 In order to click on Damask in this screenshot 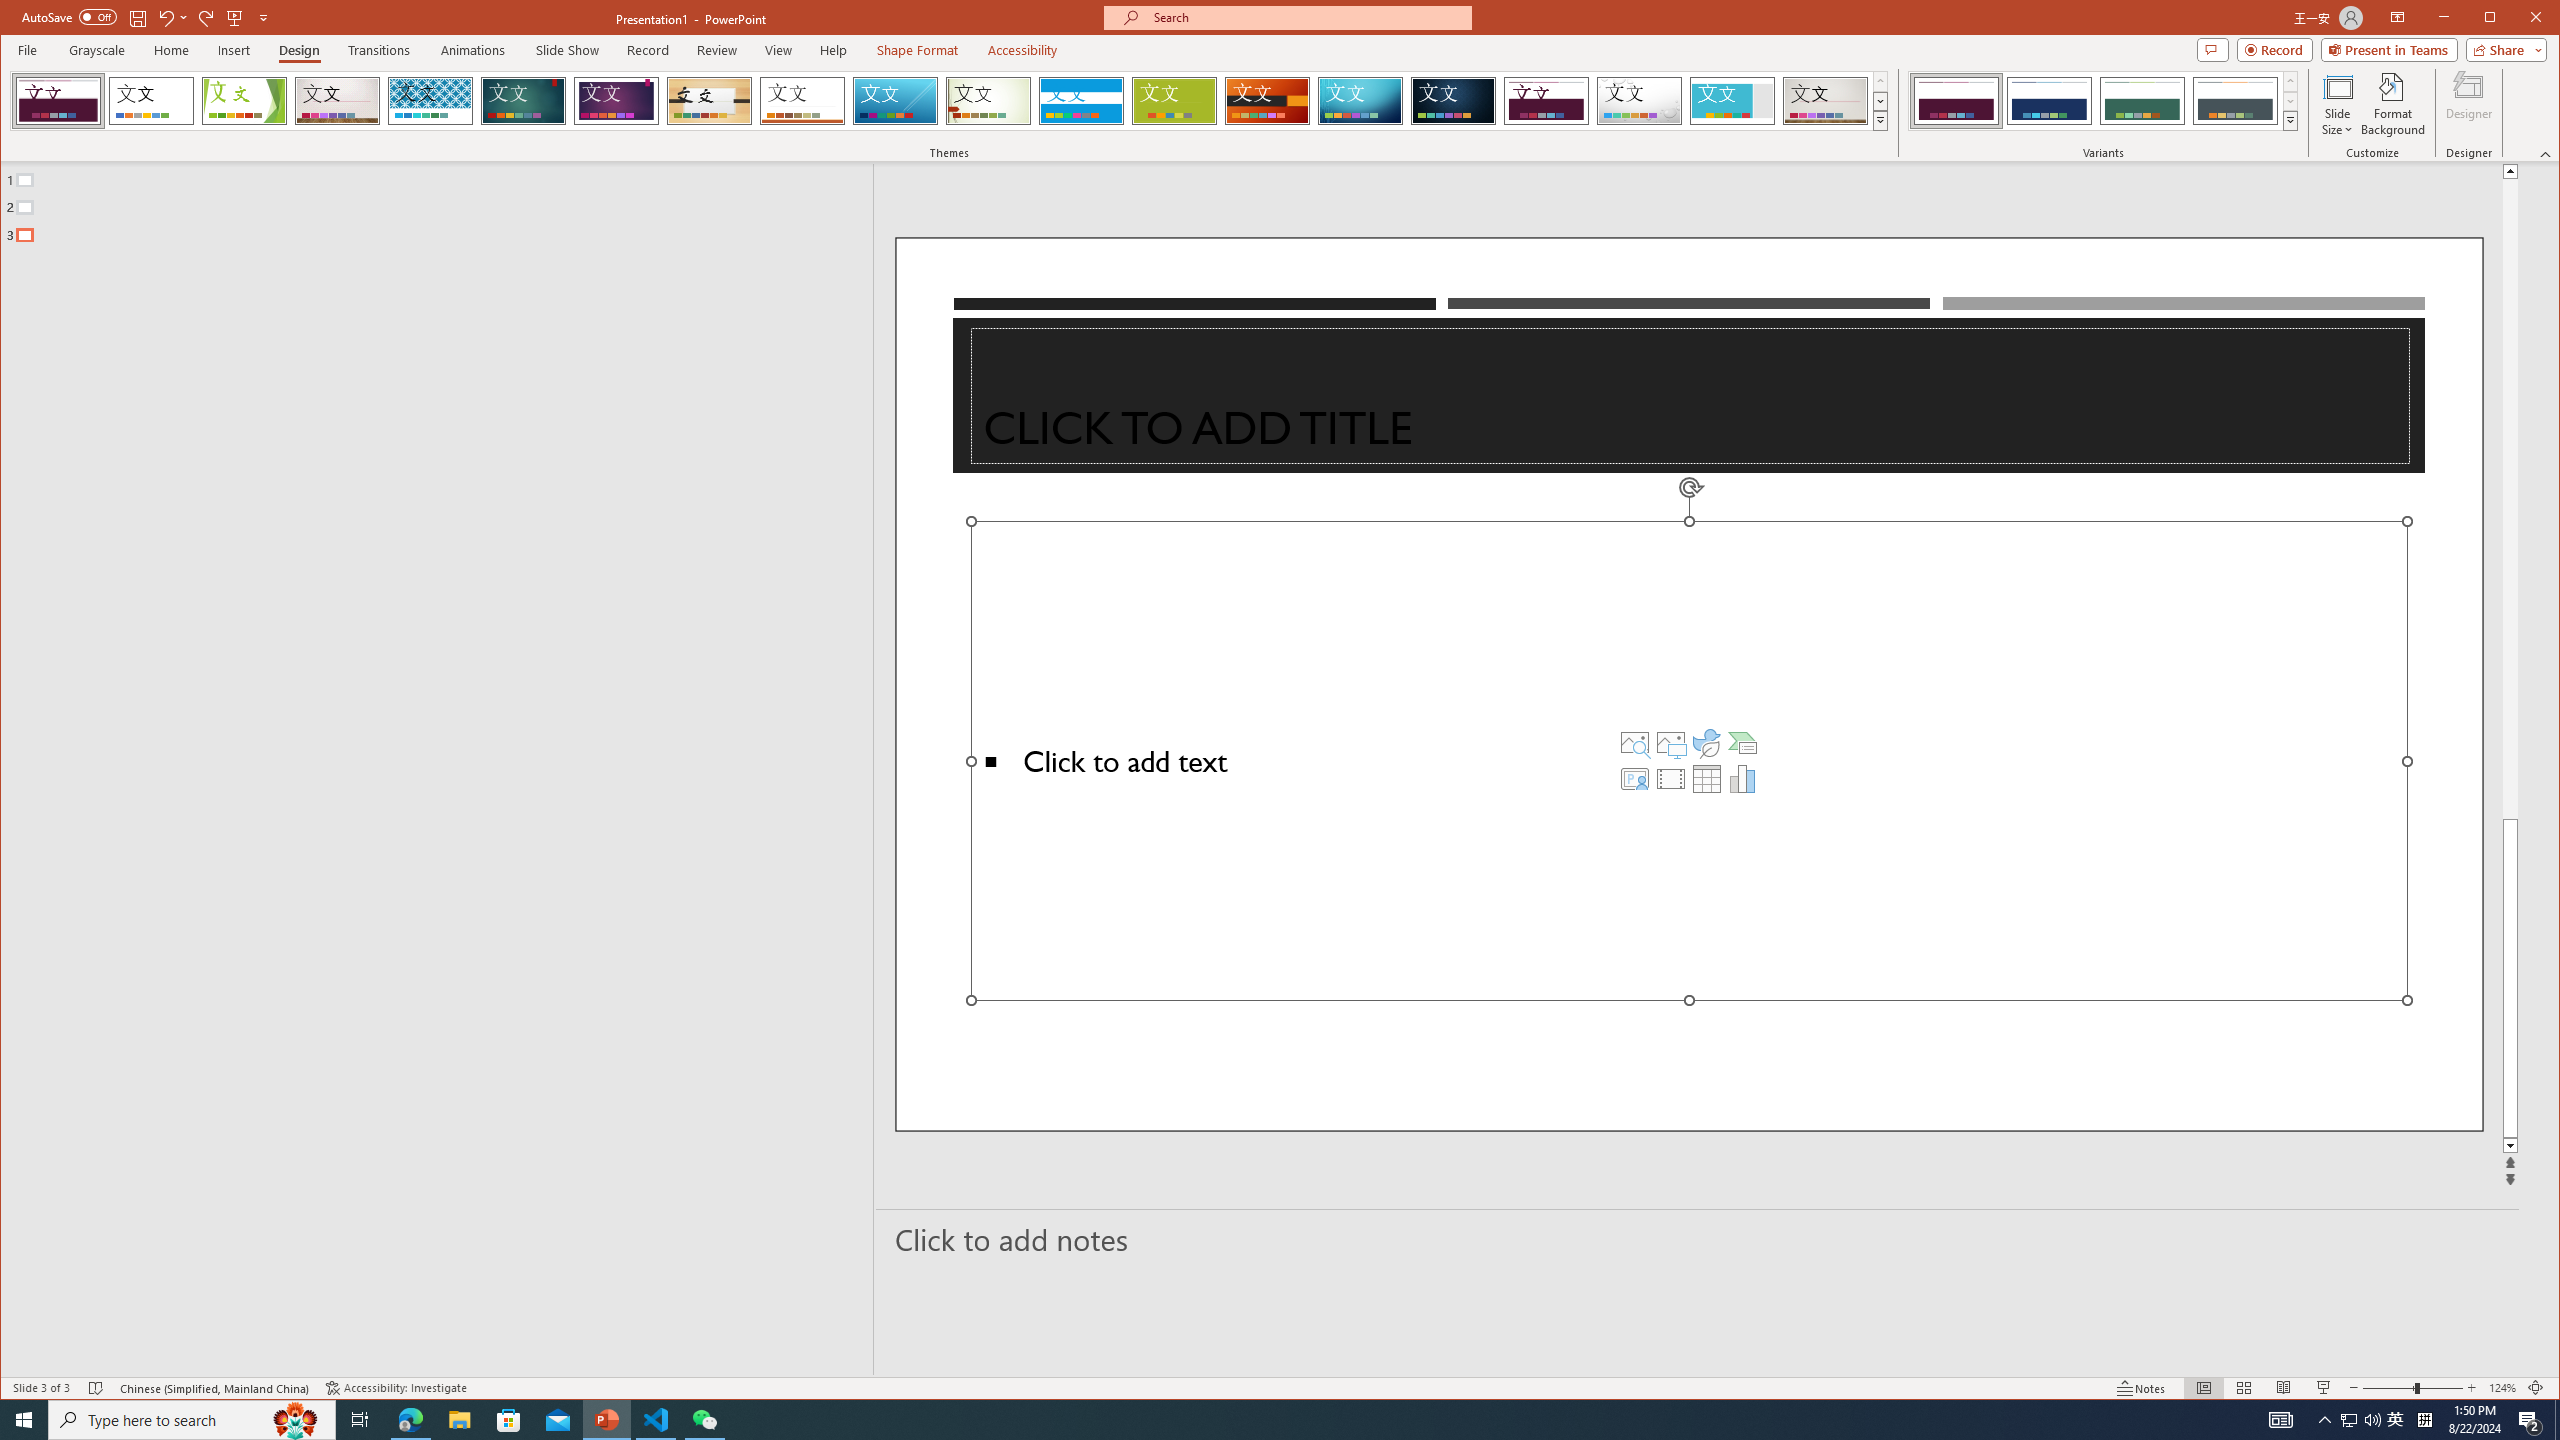, I will do `click(1454, 101)`.